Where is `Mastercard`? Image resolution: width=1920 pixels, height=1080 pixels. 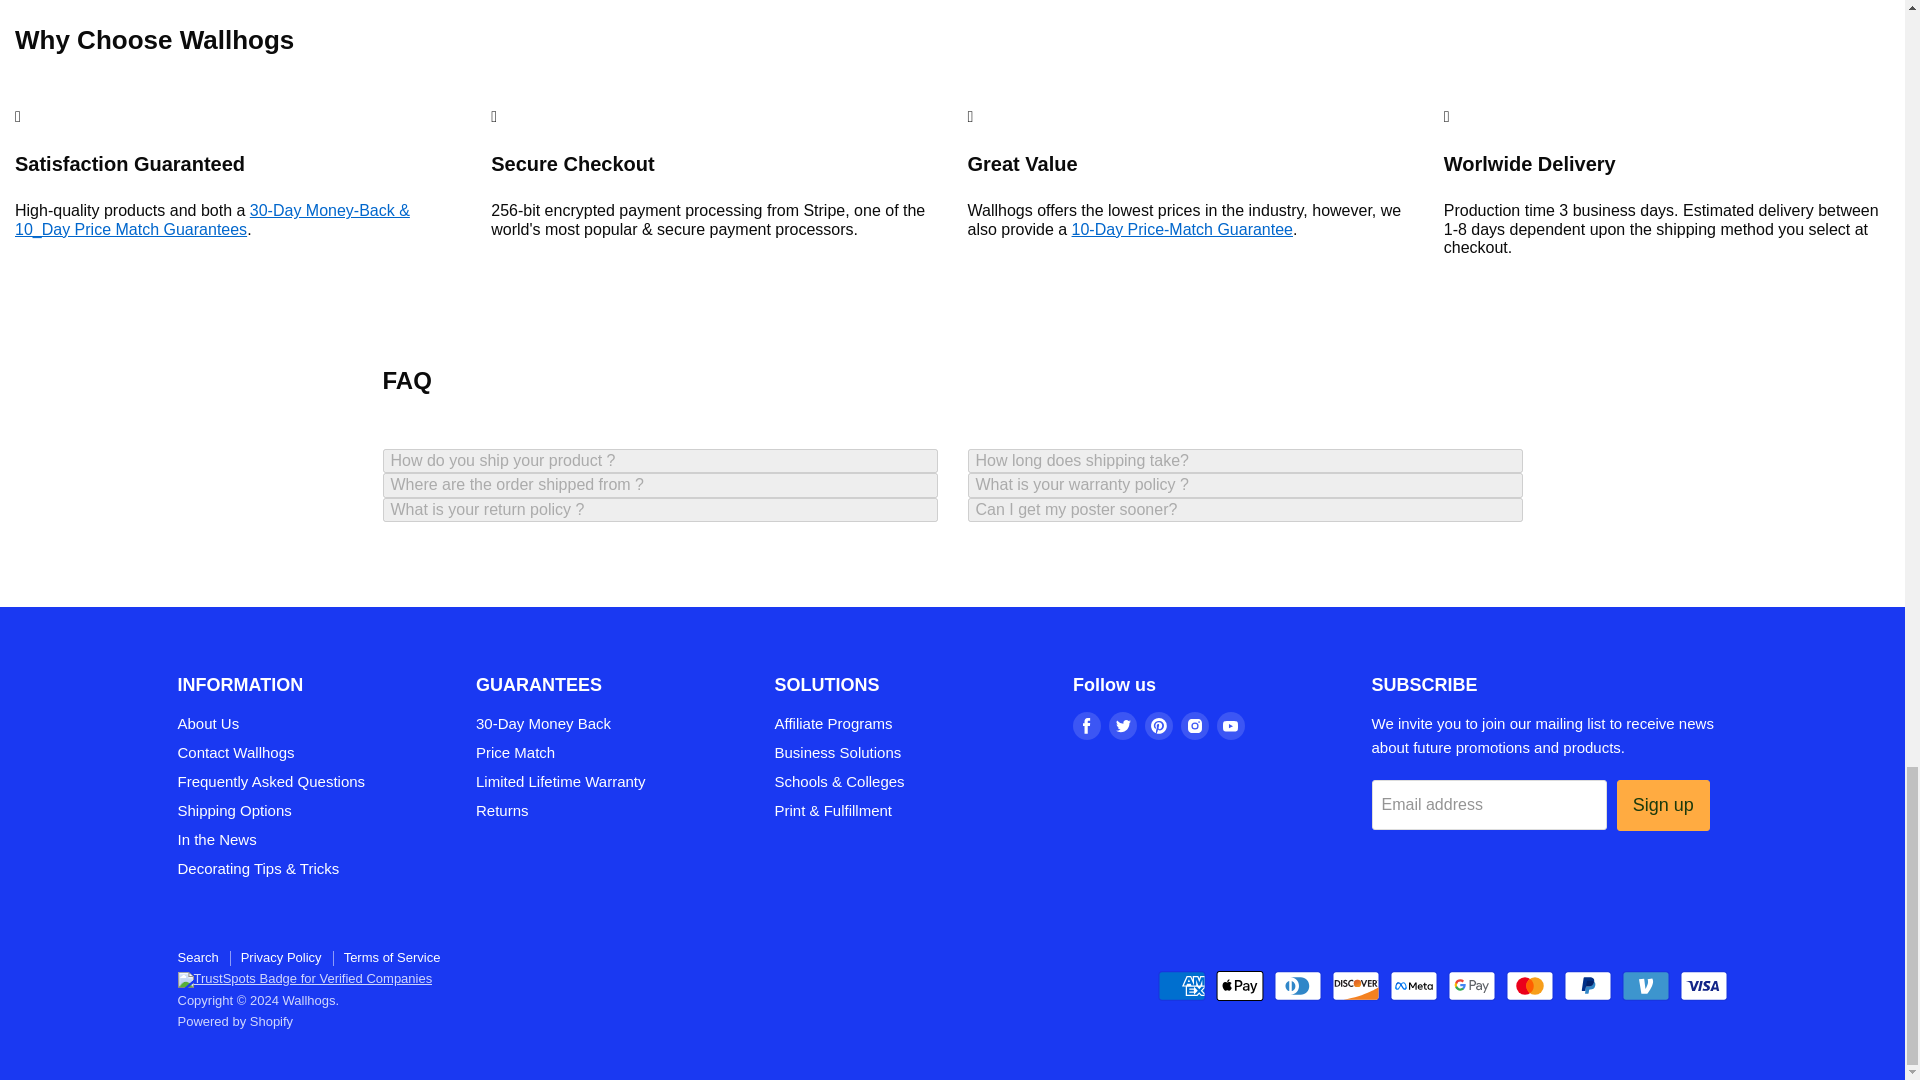
Mastercard is located at coordinates (1529, 986).